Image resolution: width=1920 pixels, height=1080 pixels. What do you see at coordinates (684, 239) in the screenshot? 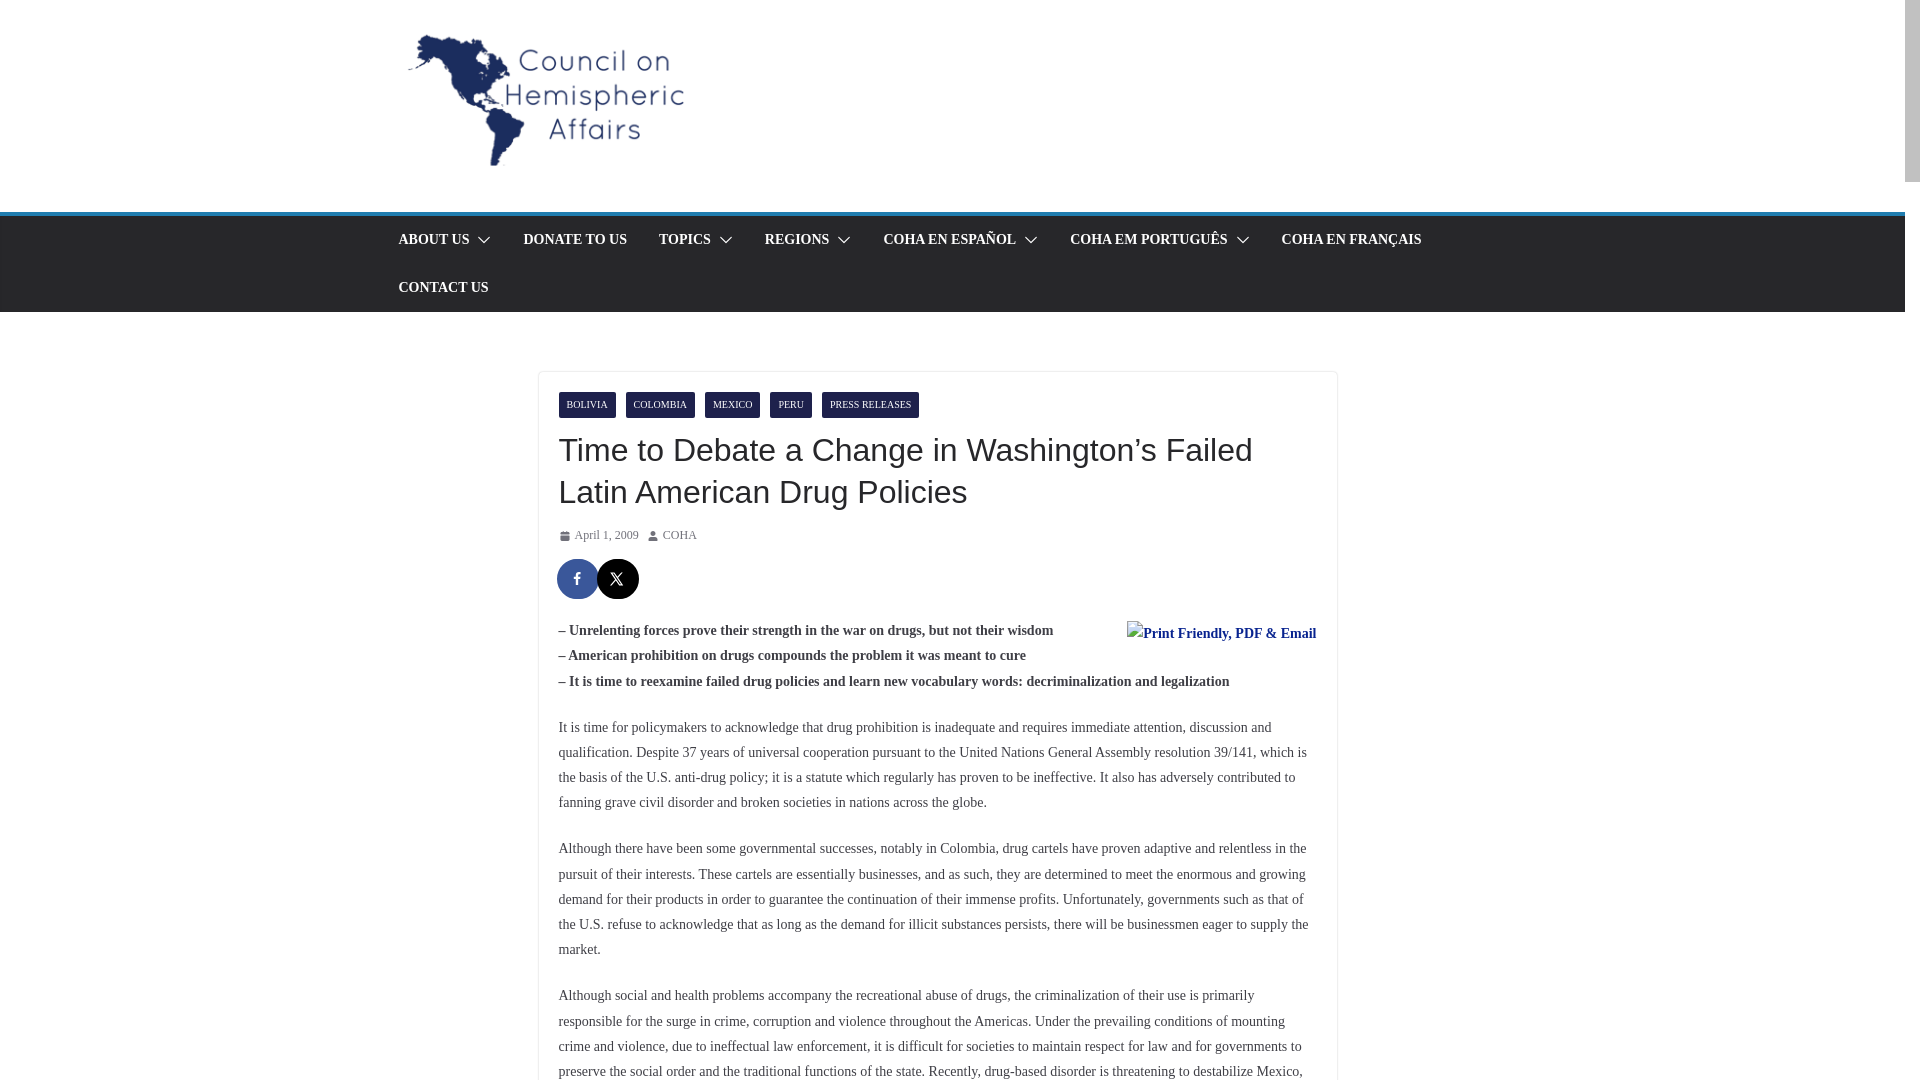
I see `TOPICS` at bounding box center [684, 239].